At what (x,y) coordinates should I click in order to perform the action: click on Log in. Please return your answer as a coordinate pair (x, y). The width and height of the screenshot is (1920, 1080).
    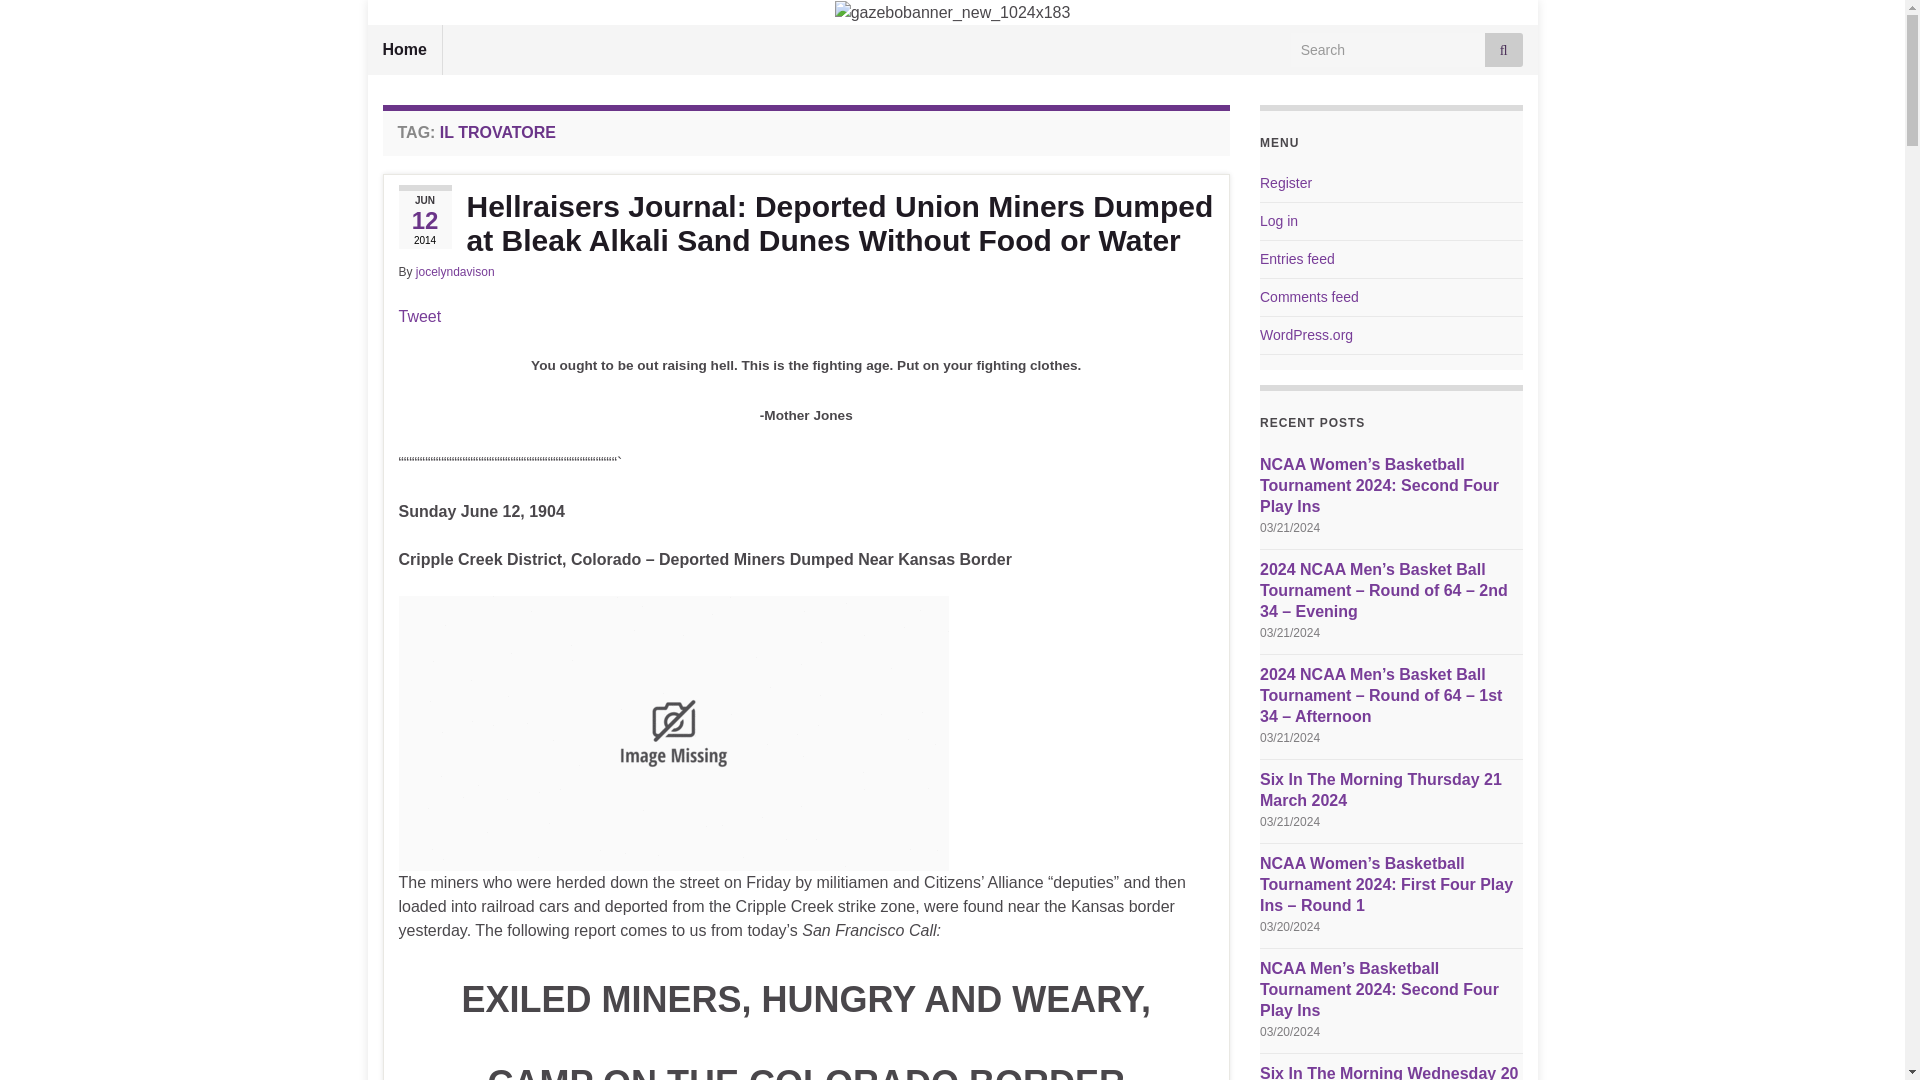
    Looking at the image, I should click on (1278, 220).